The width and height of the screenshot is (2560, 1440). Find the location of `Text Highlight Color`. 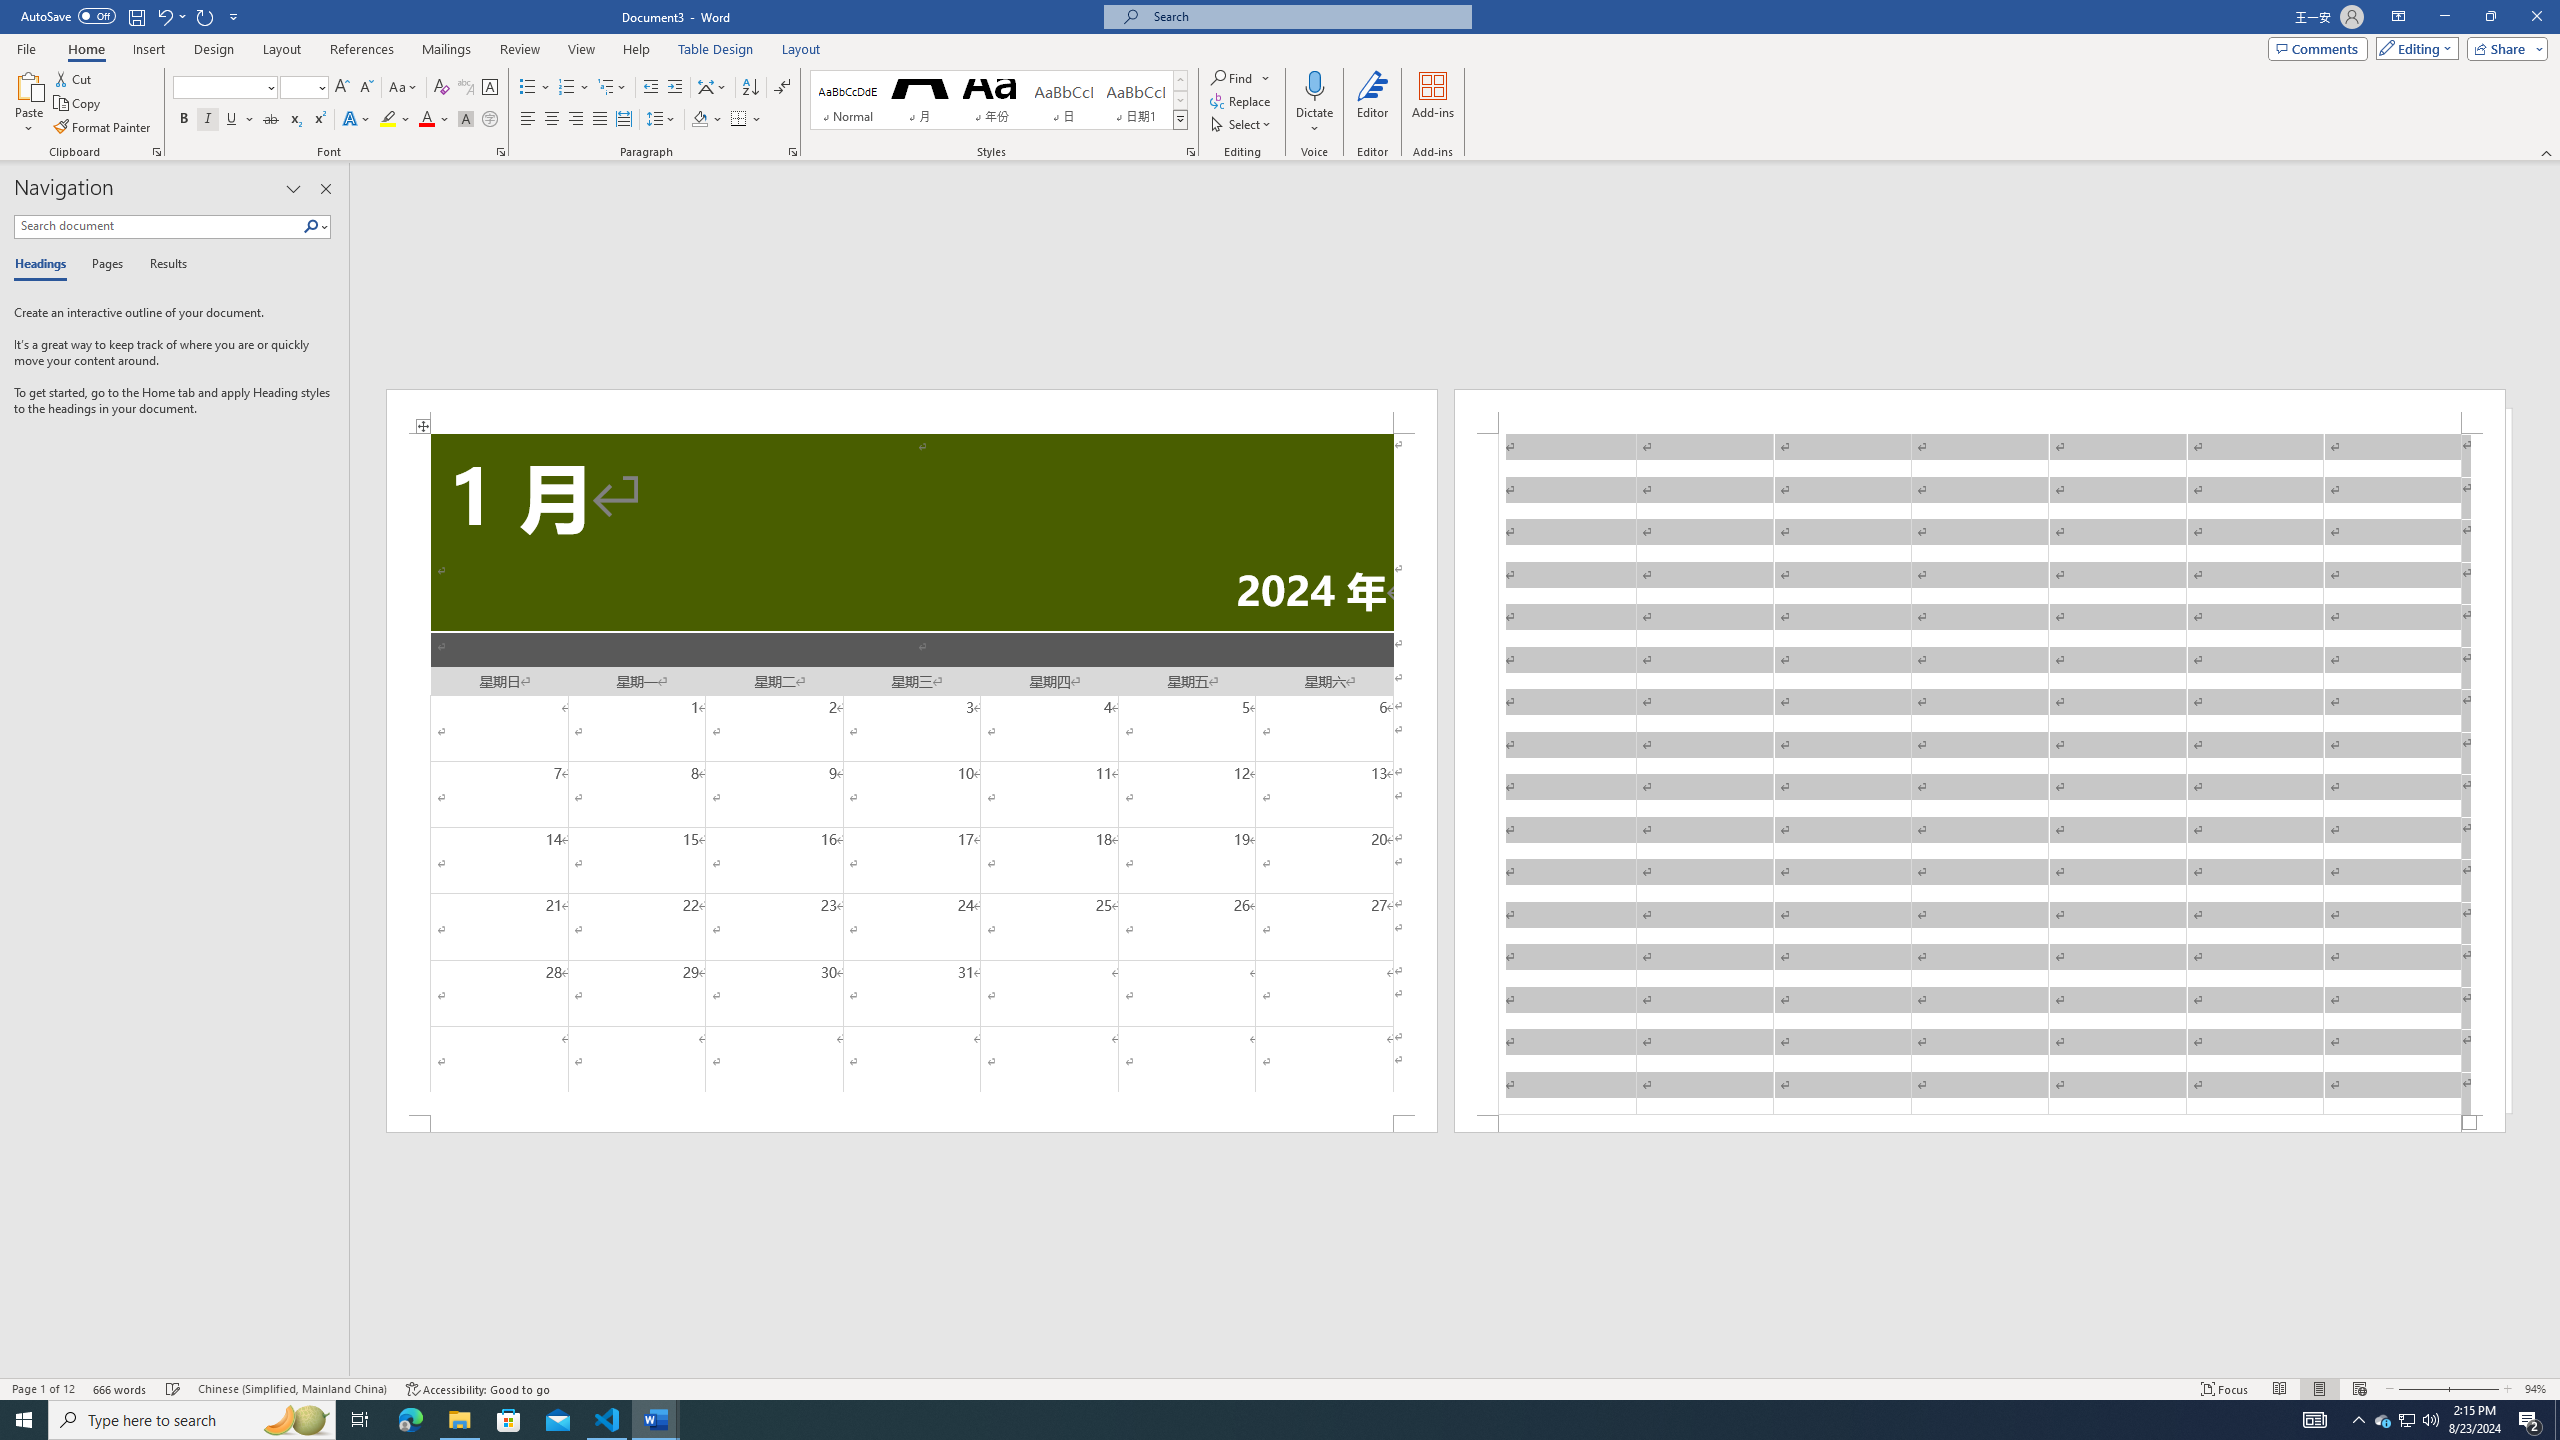

Text Highlight Color is located at coordinates (395, 120).